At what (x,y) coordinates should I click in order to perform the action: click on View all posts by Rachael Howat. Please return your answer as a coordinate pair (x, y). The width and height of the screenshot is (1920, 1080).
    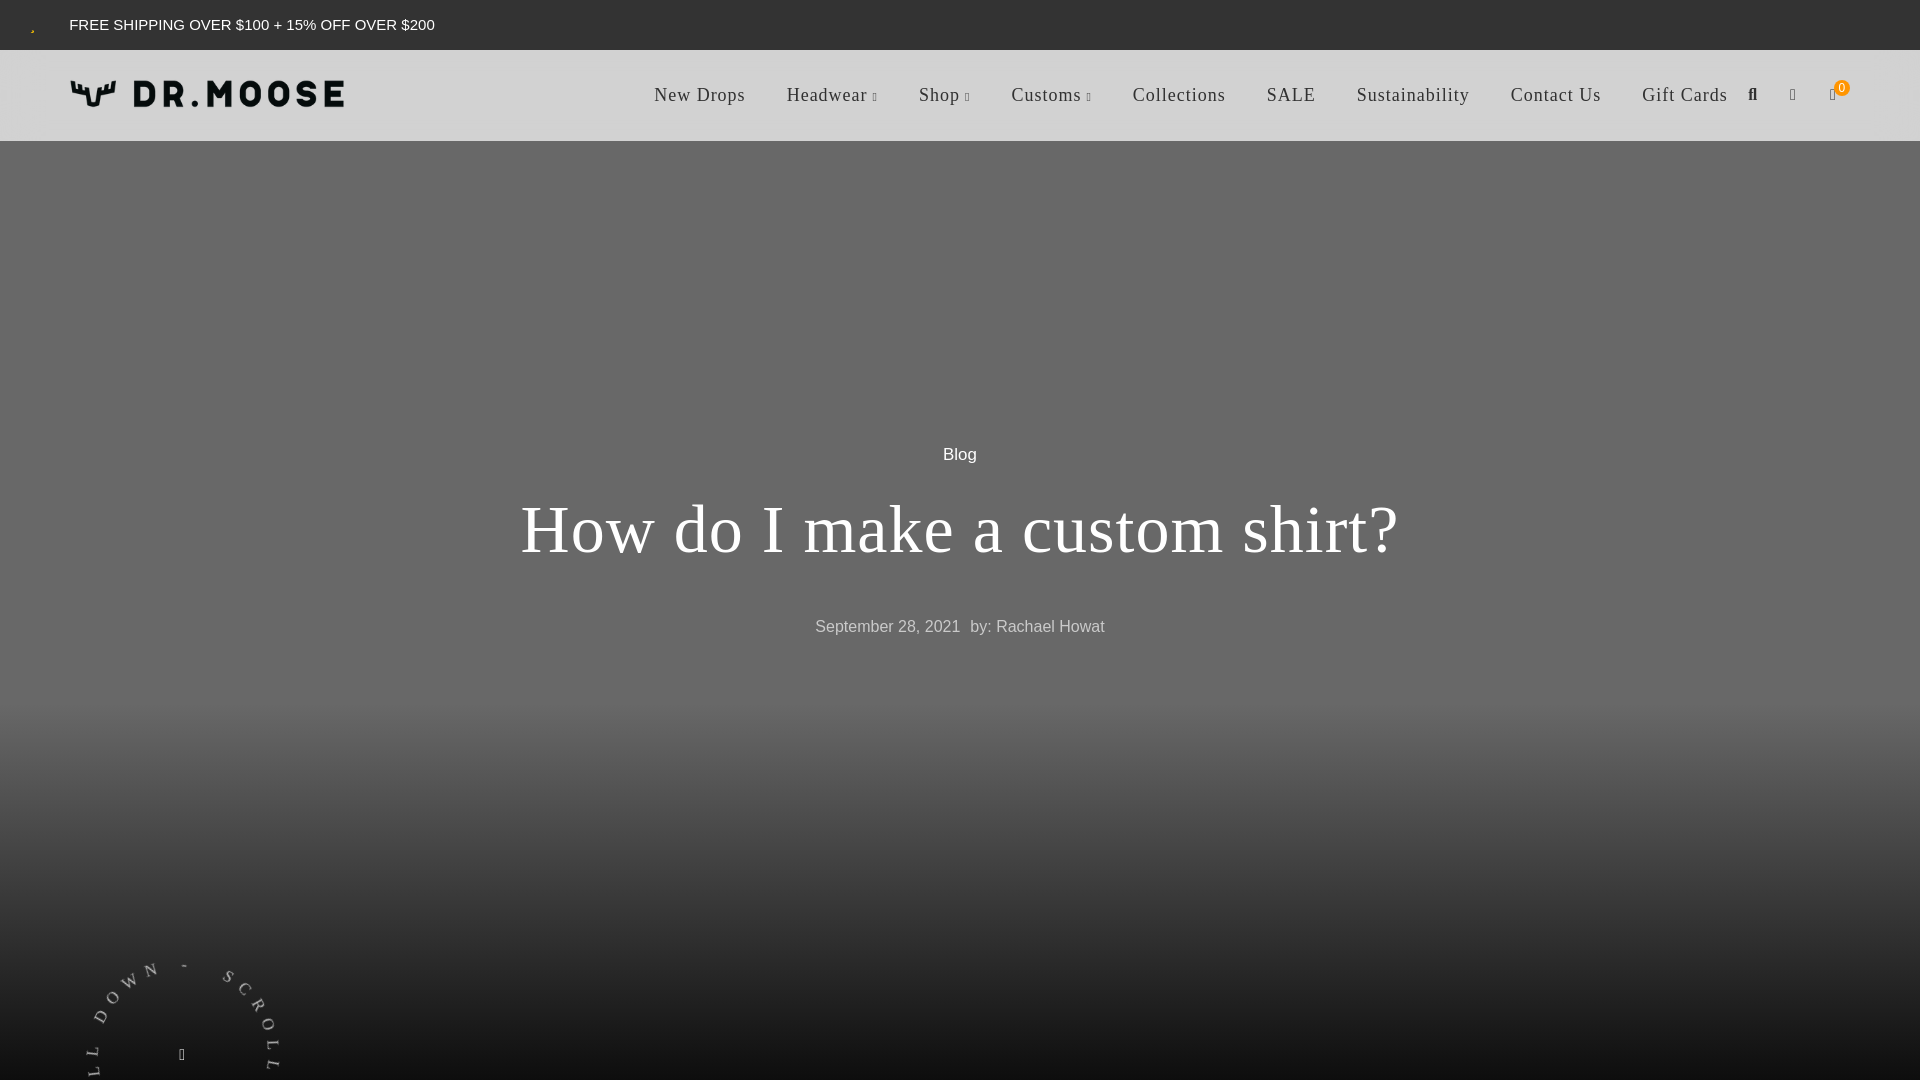
    Looking at the image, I should click on (1050, 626).